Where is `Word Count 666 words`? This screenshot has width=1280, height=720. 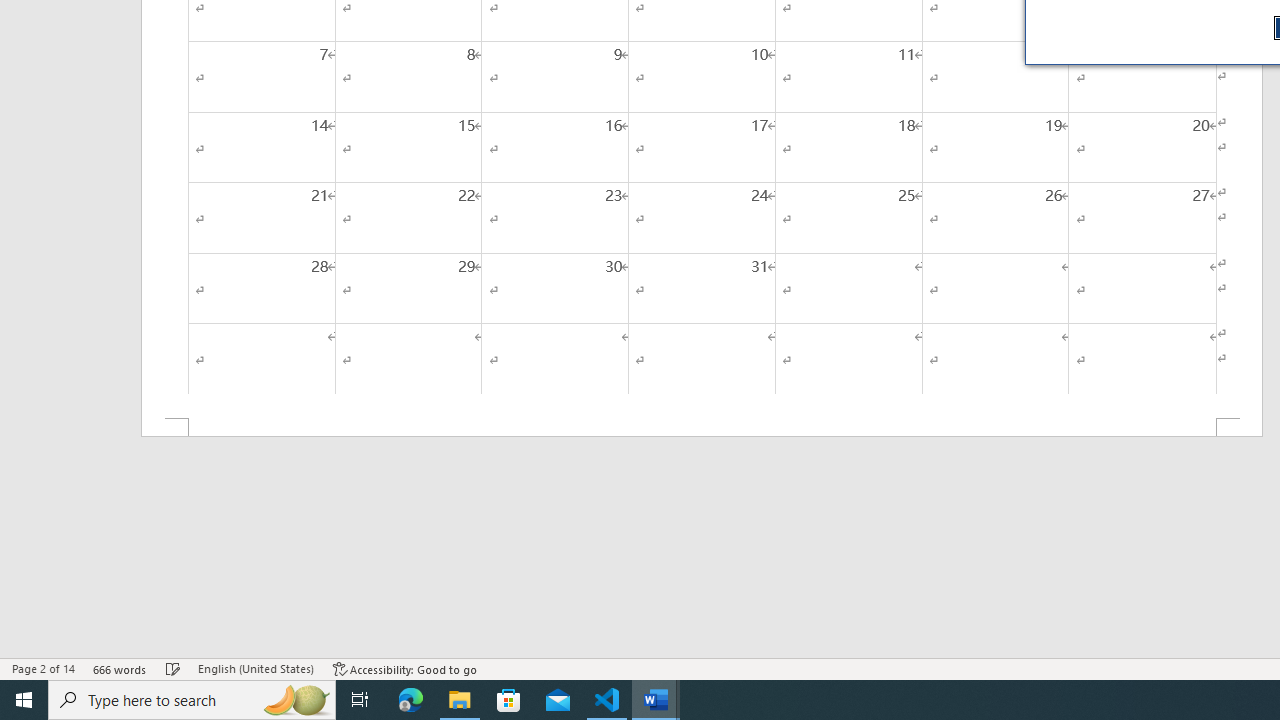
Word Count 666 words is located at coordinates (120, 668).